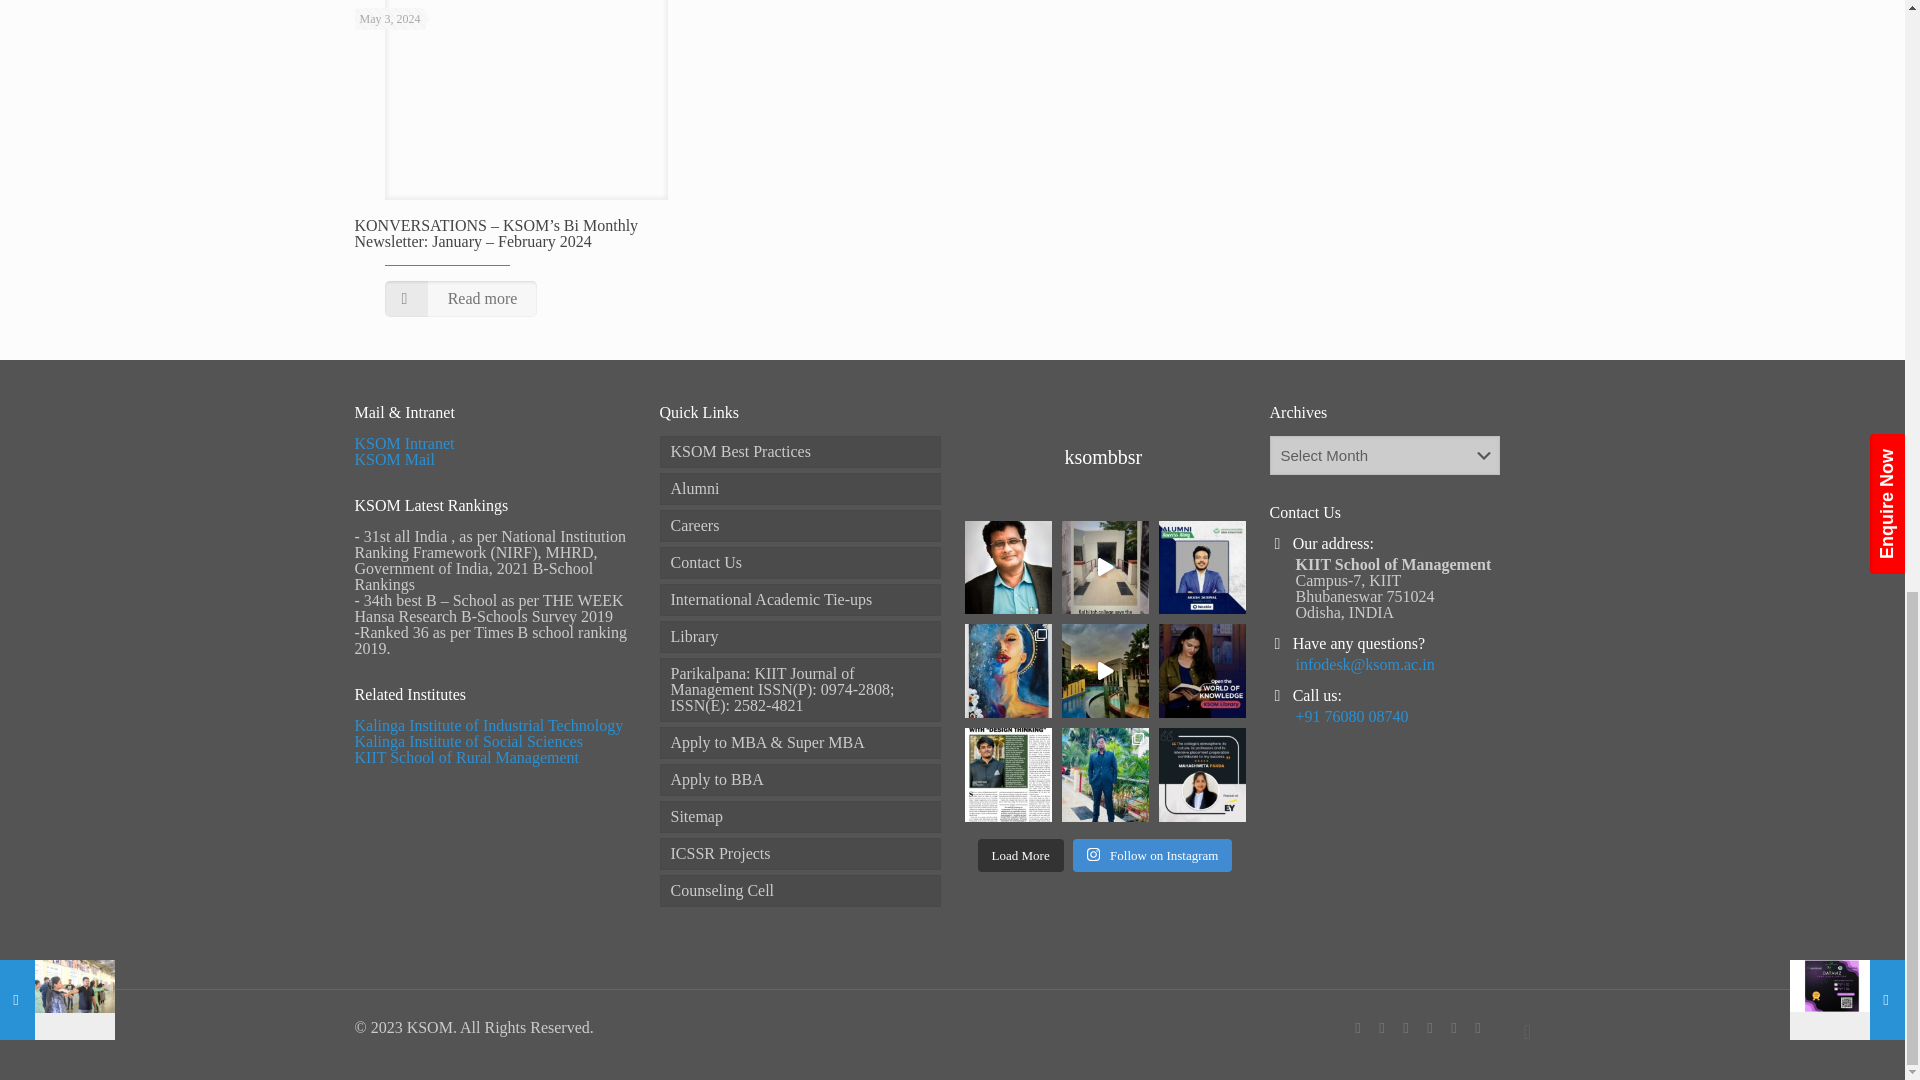 Image resolution: width=1920 pixels, height=1080 pixels. I want to click on Twitter, so click(1383, 1027).